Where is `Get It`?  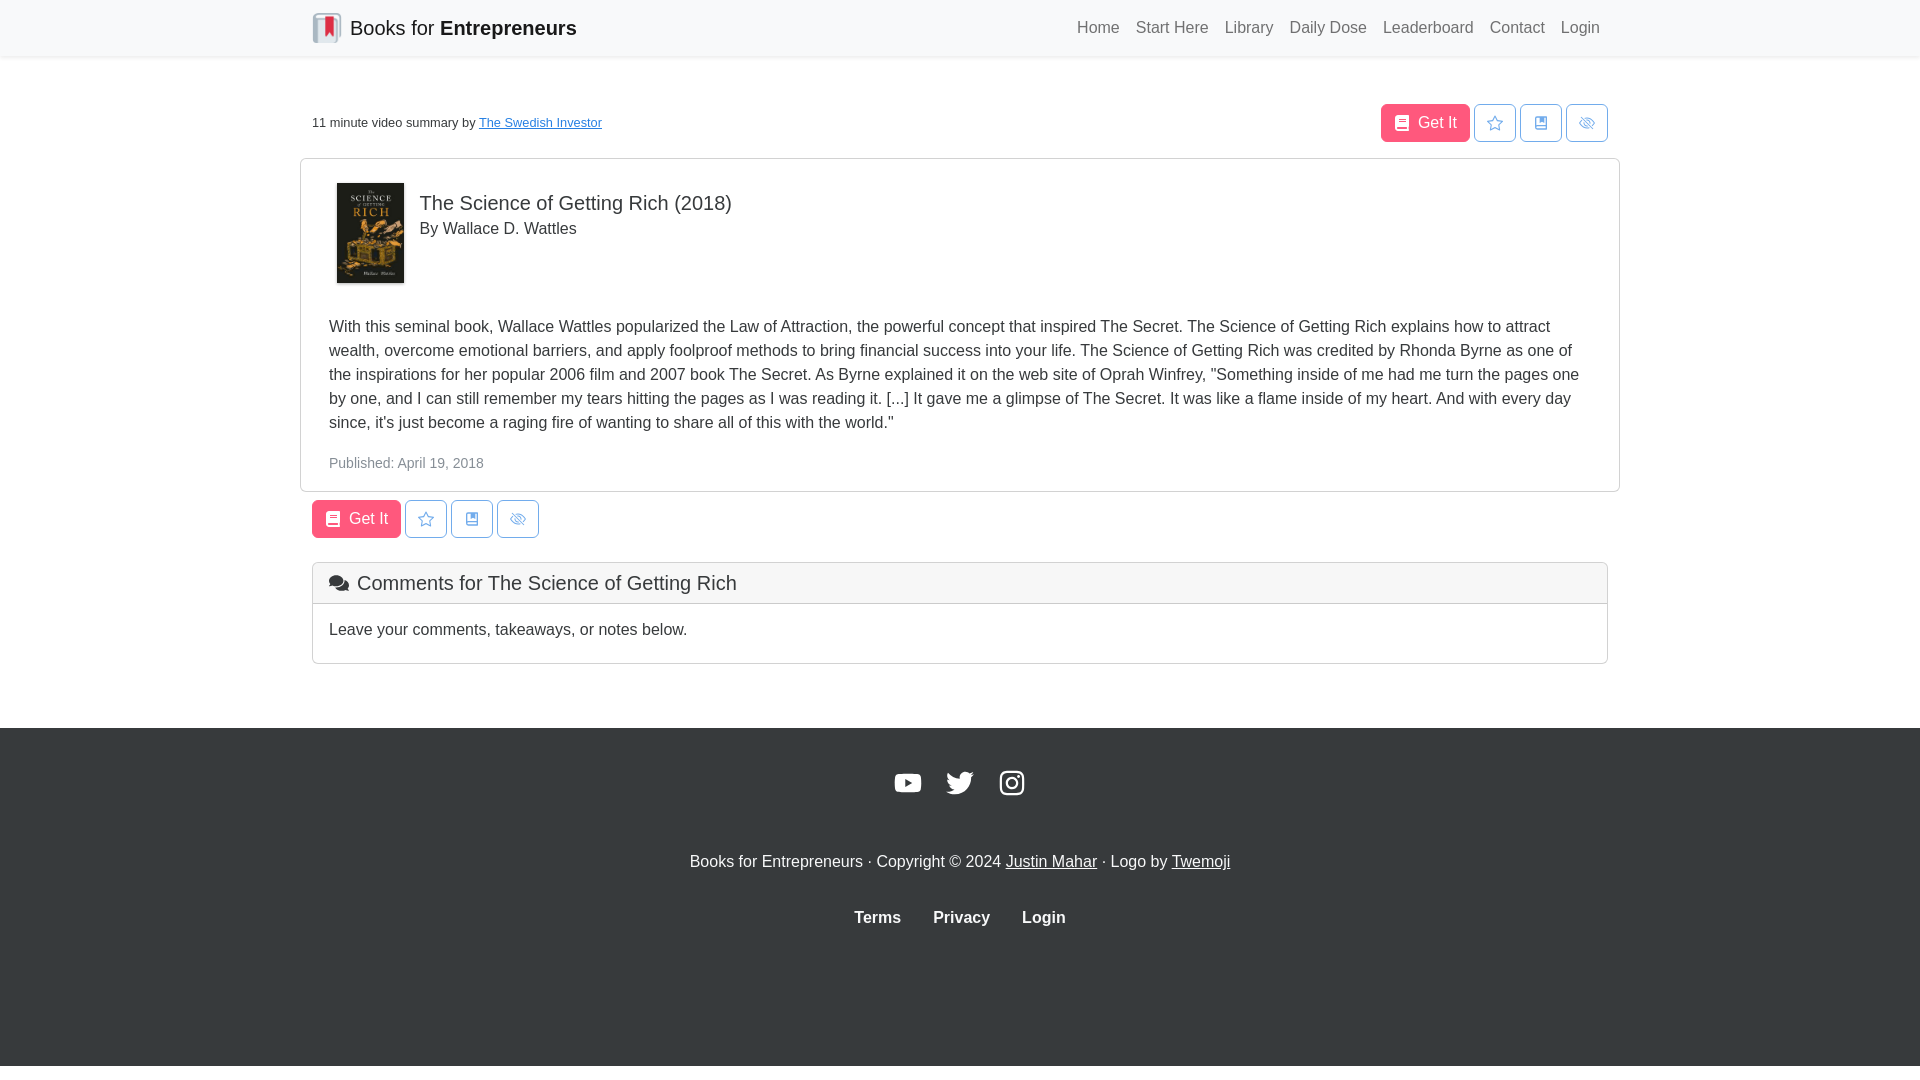
Get It is located at coordinates (356, 518).